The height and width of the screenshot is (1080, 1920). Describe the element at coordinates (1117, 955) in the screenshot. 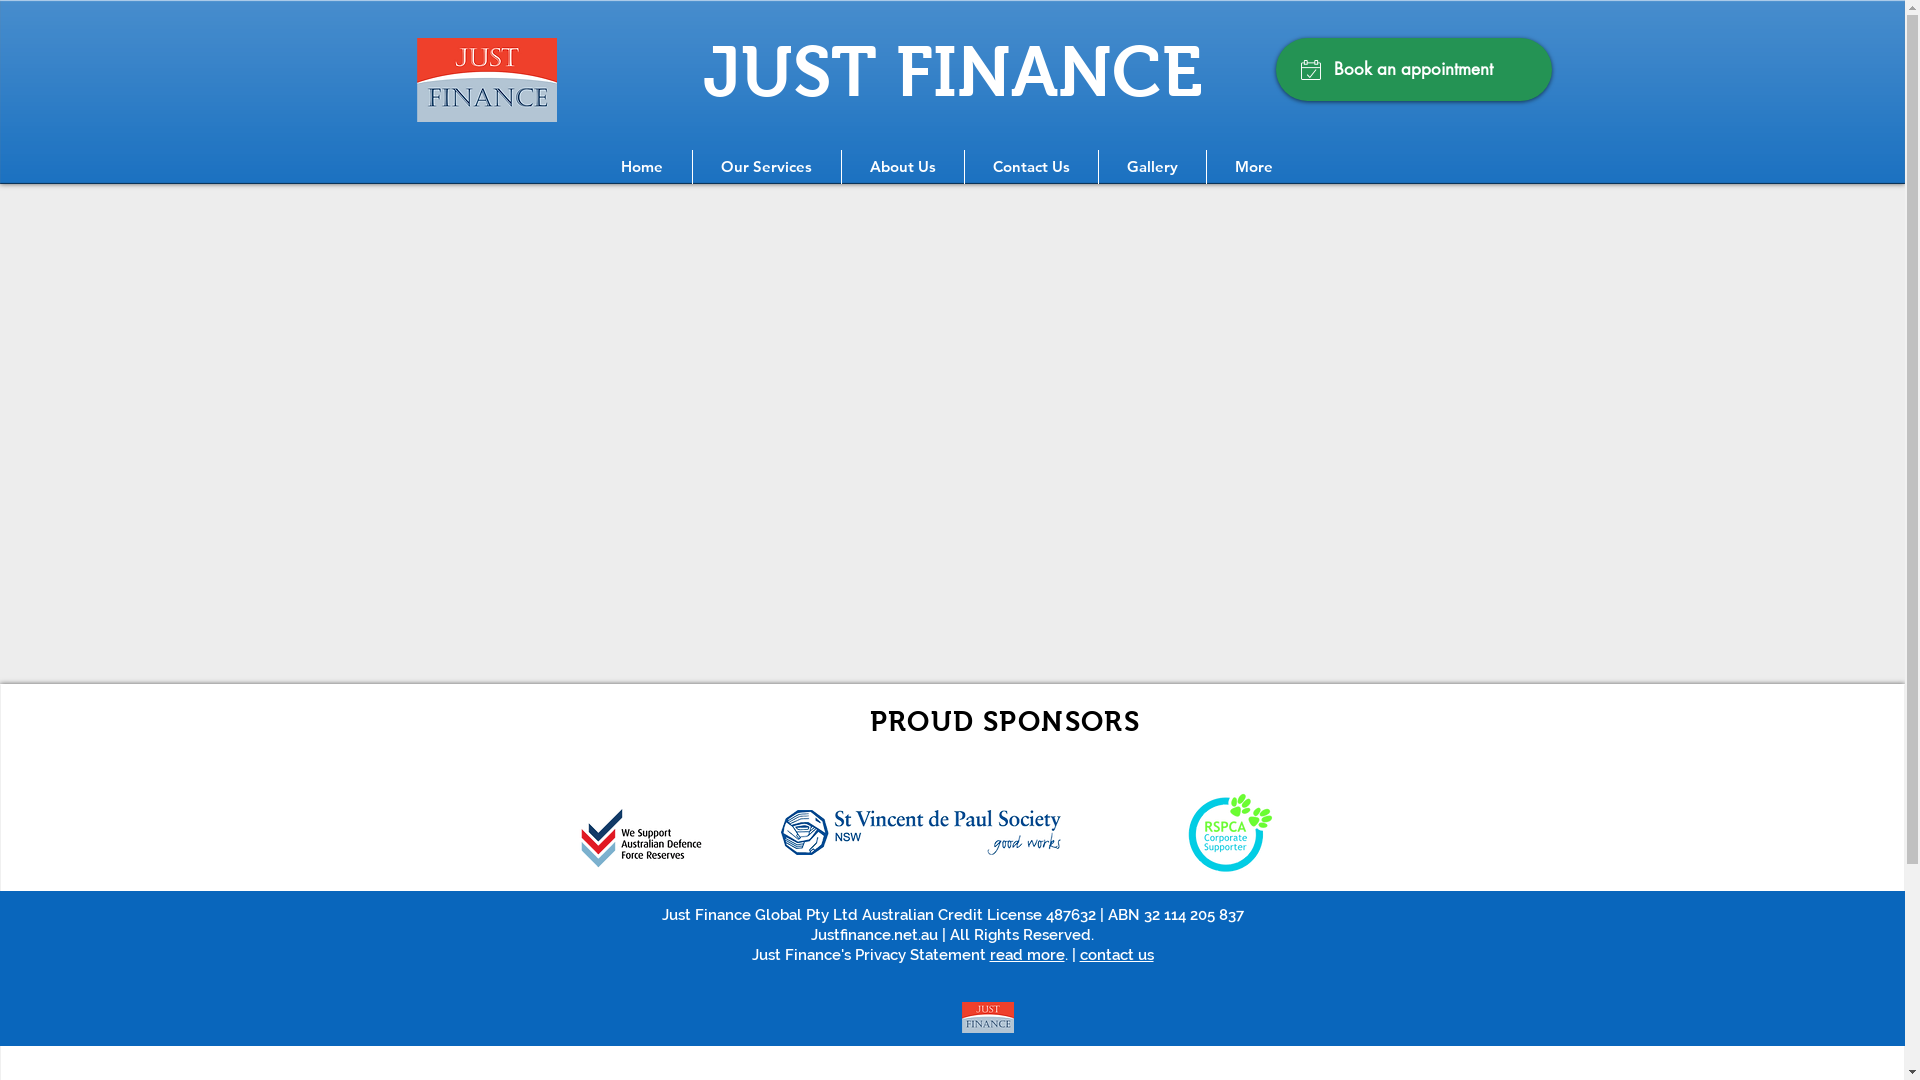

I see `contact us` at that location.